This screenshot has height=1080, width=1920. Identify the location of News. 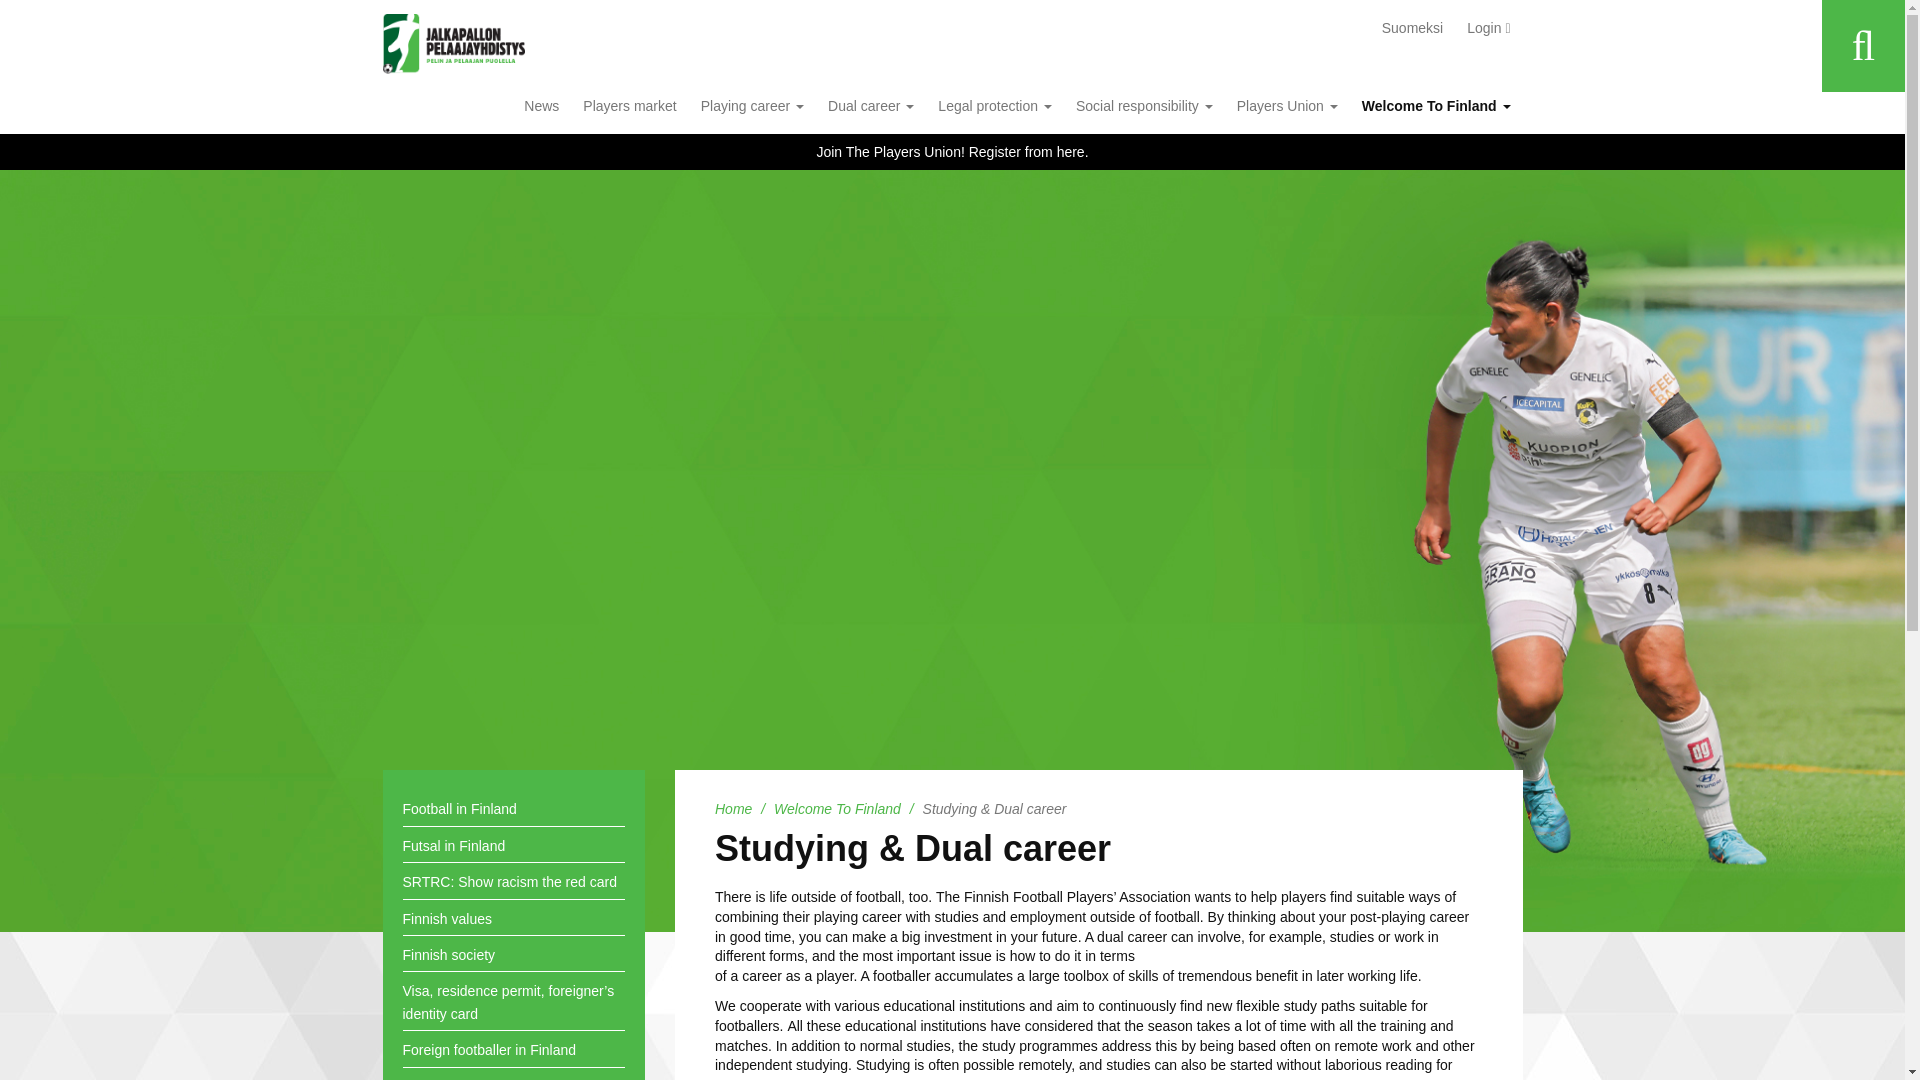
(541, 106).